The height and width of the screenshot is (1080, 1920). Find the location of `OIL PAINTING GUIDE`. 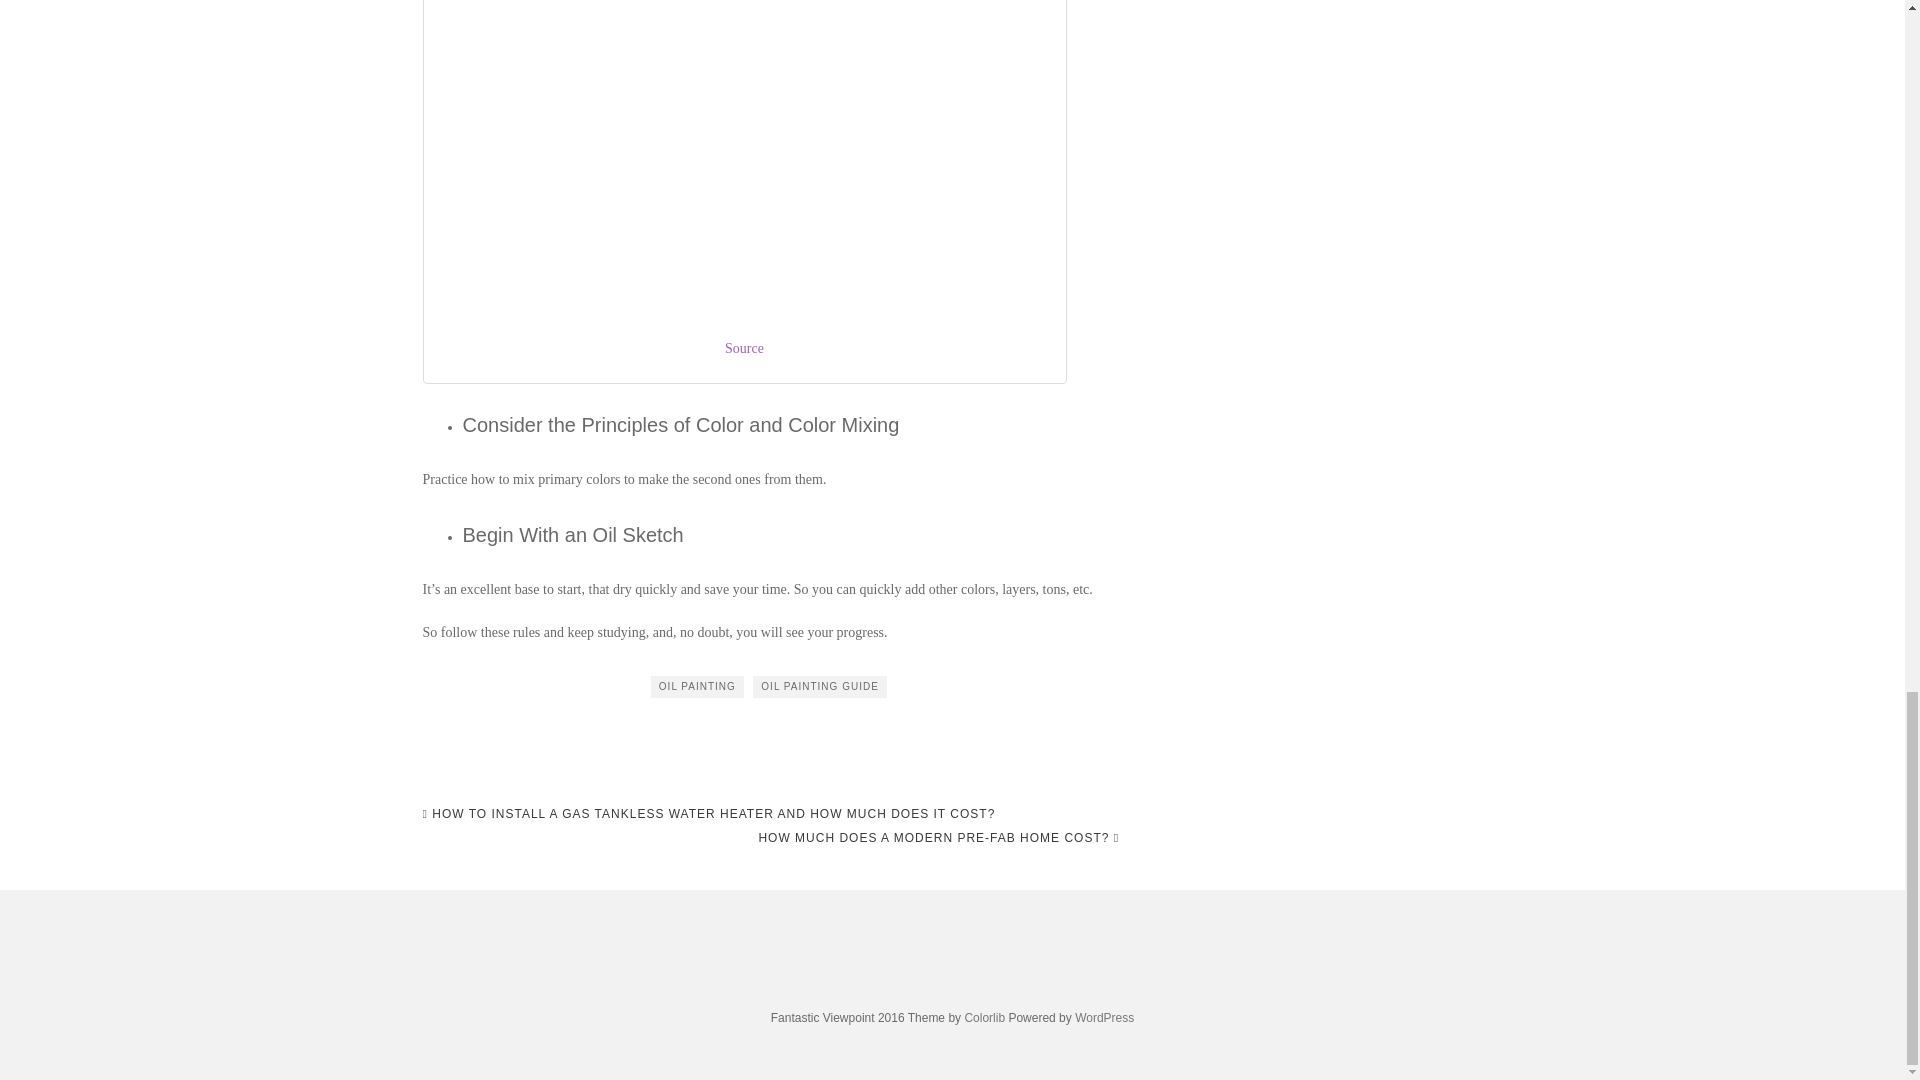

OIL PAINTING GUIDE is located at coordinates (818, 686).